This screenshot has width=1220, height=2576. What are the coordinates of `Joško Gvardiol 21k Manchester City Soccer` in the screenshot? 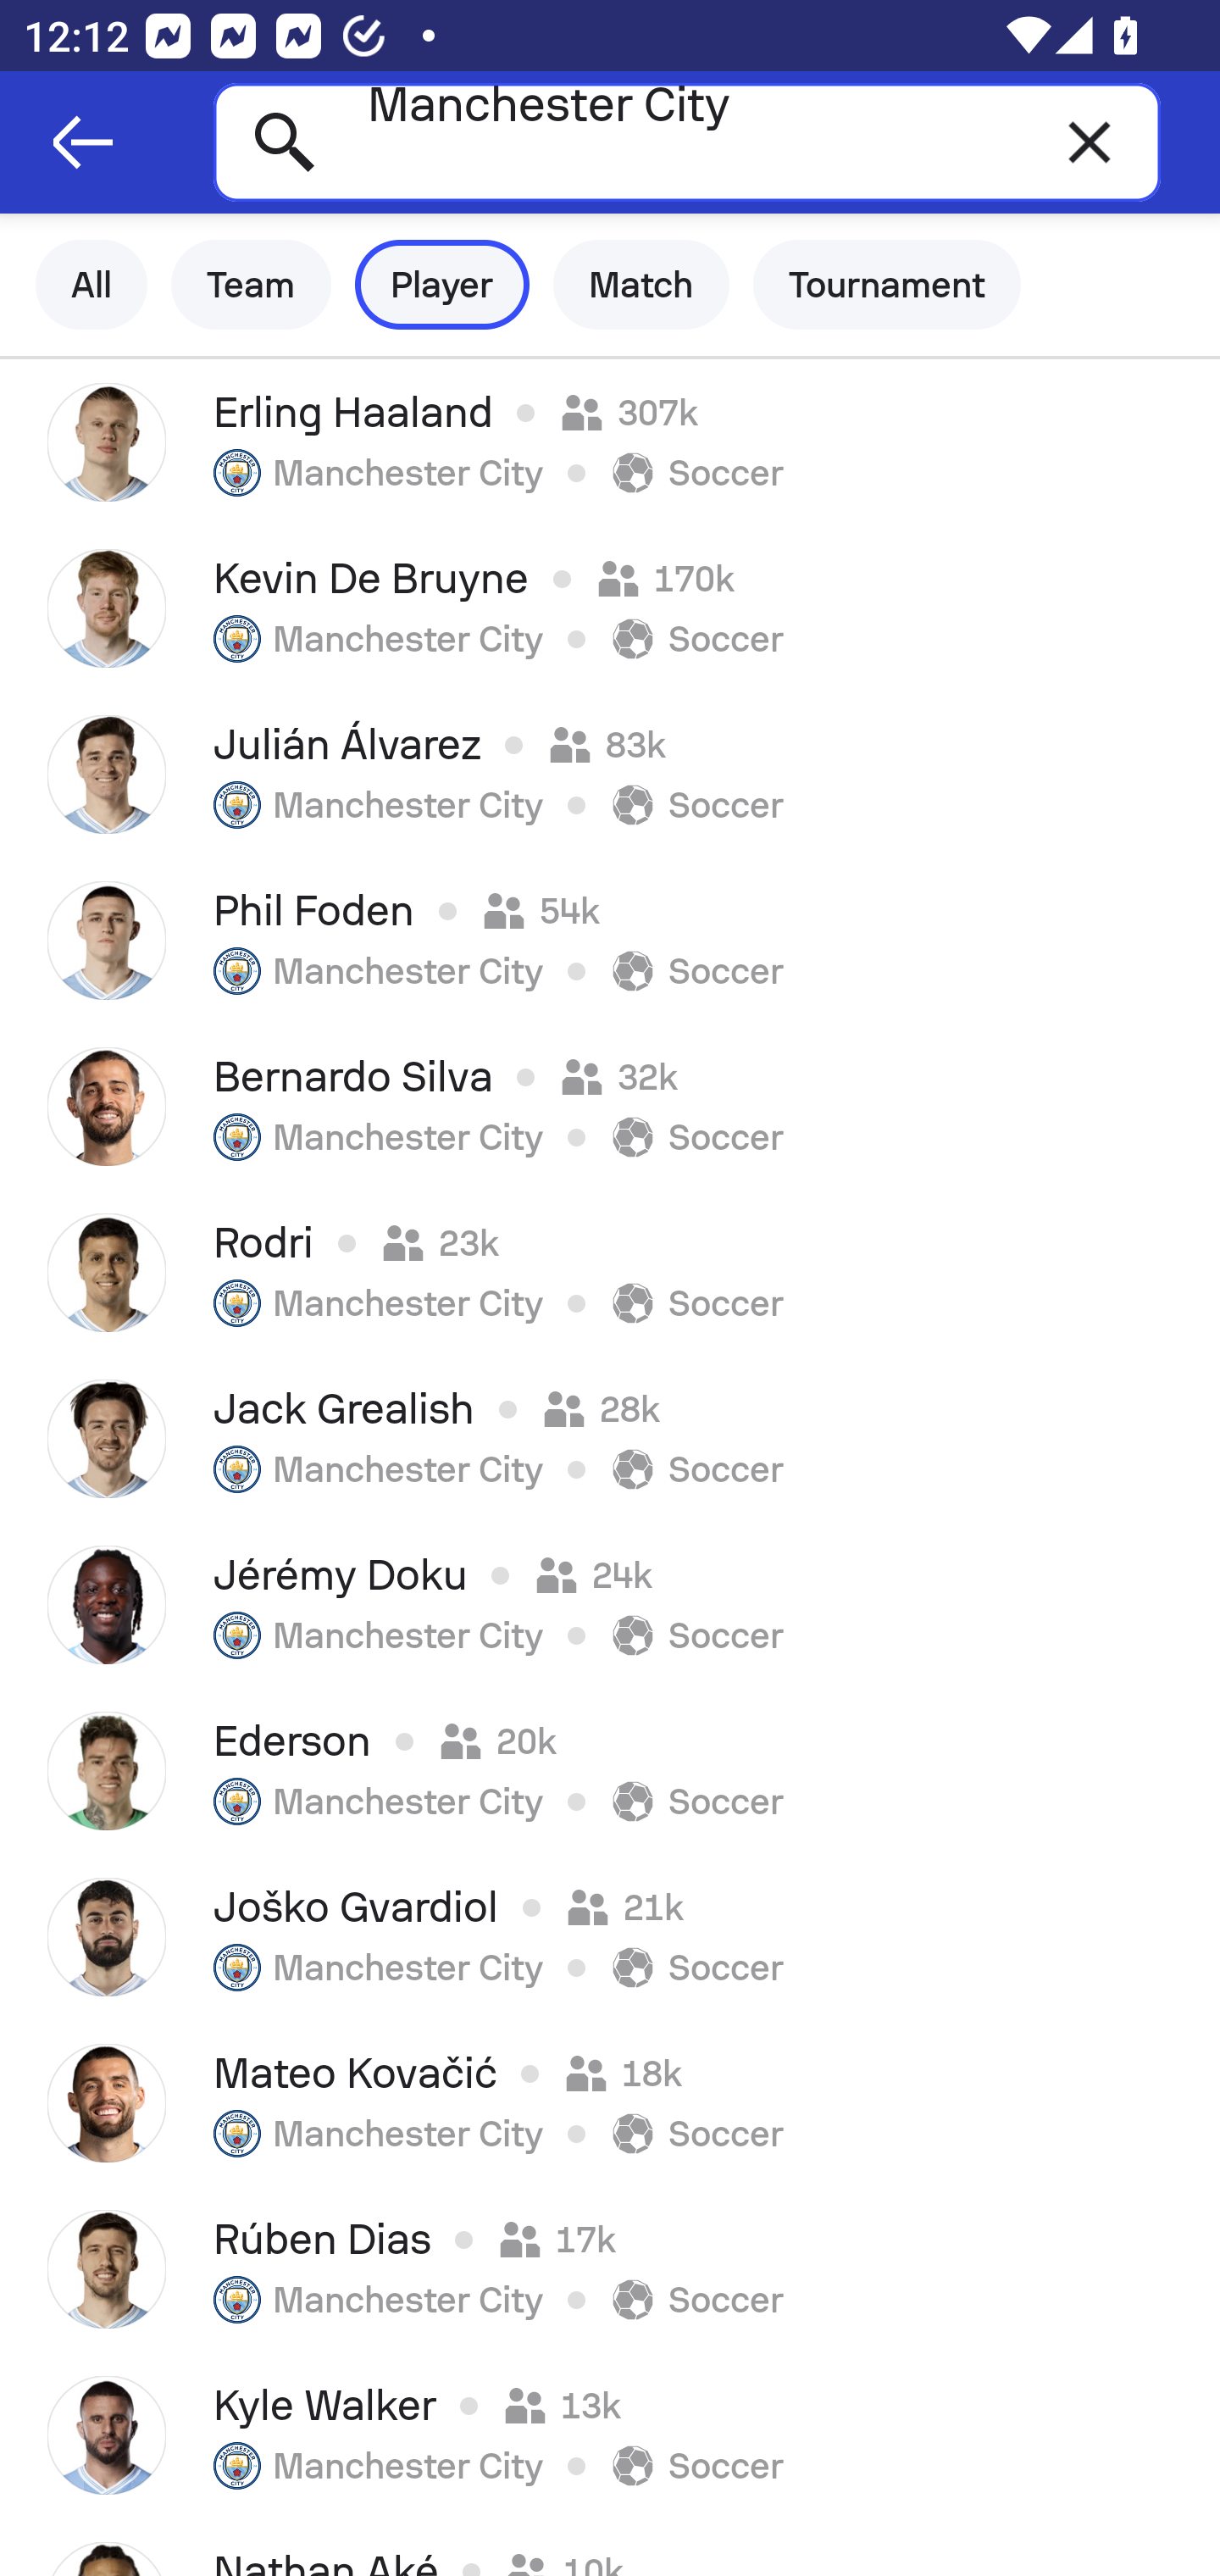 It's located at (610, 1937).